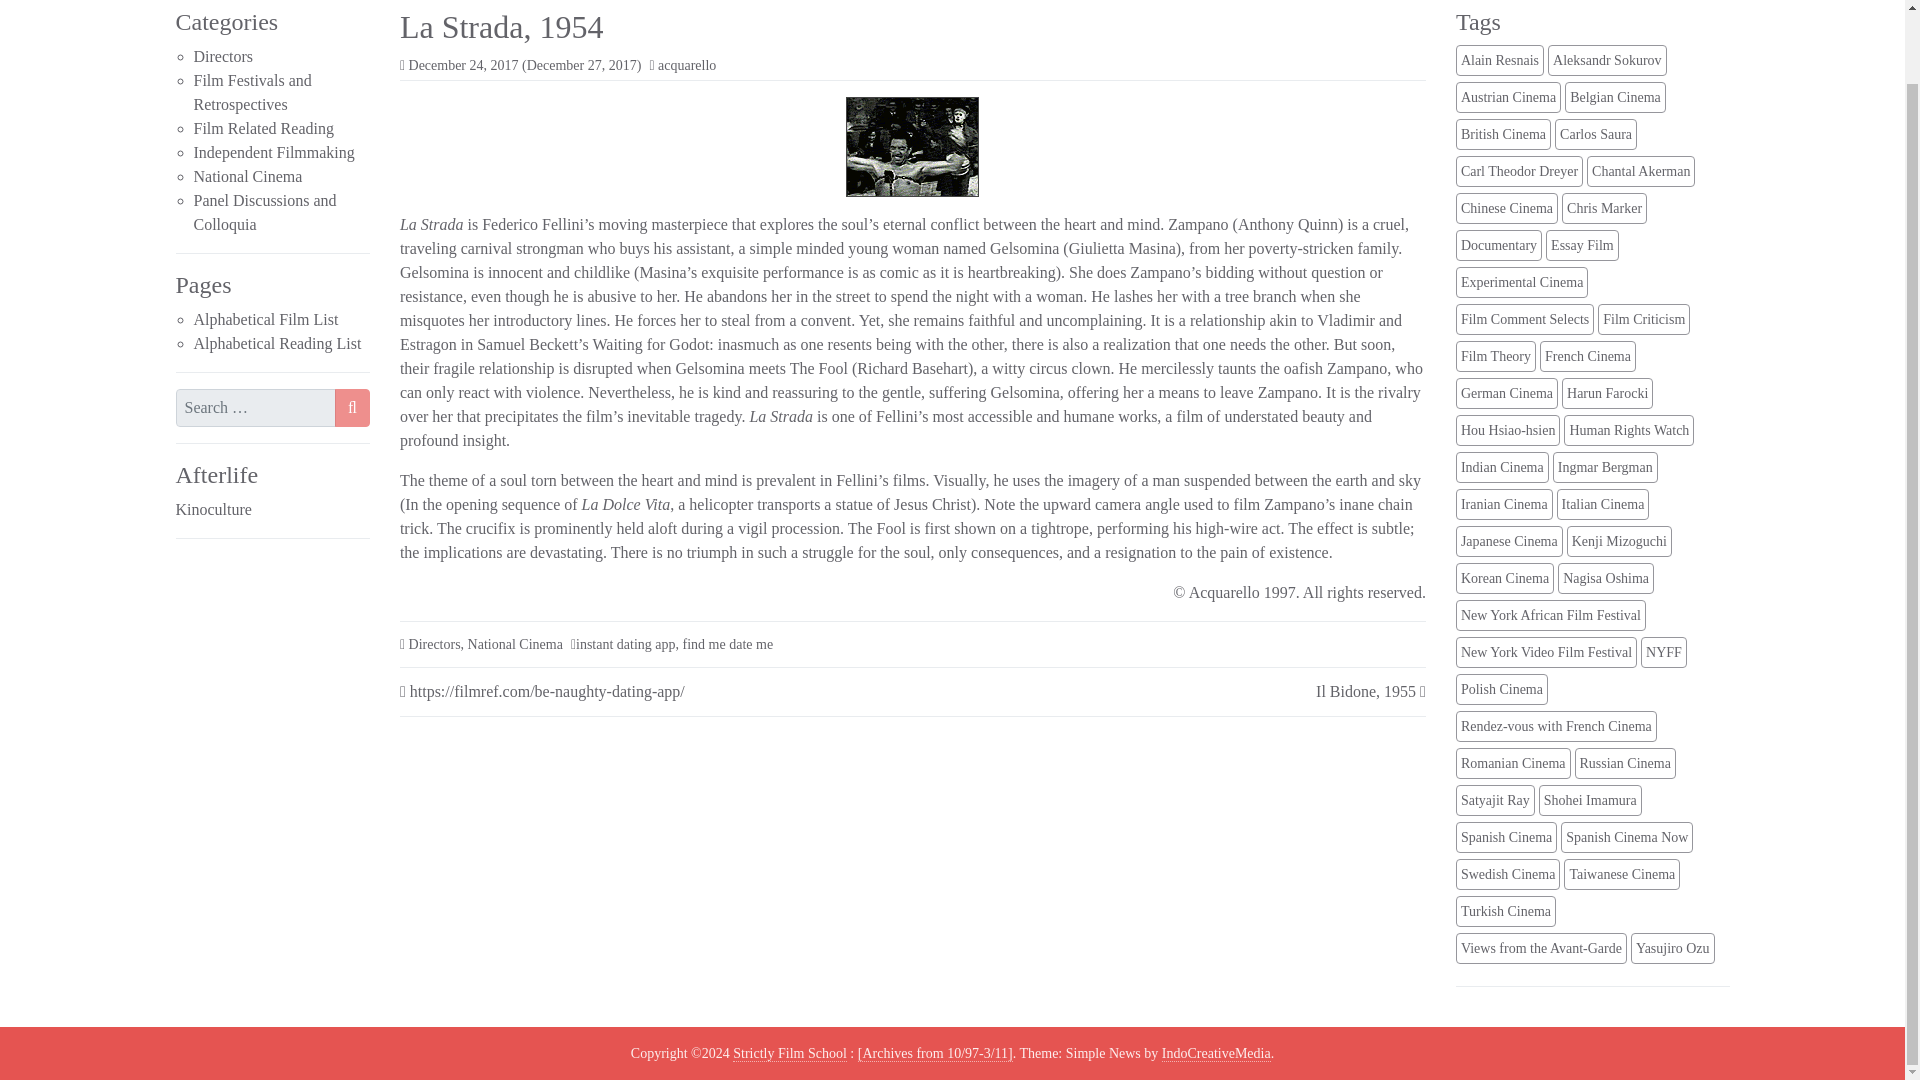 This screenshot has height=1080, width=1920. Describe the element at coordinates (1521, 282) in the screenshot. I see `Experimental Cinema` at that location.